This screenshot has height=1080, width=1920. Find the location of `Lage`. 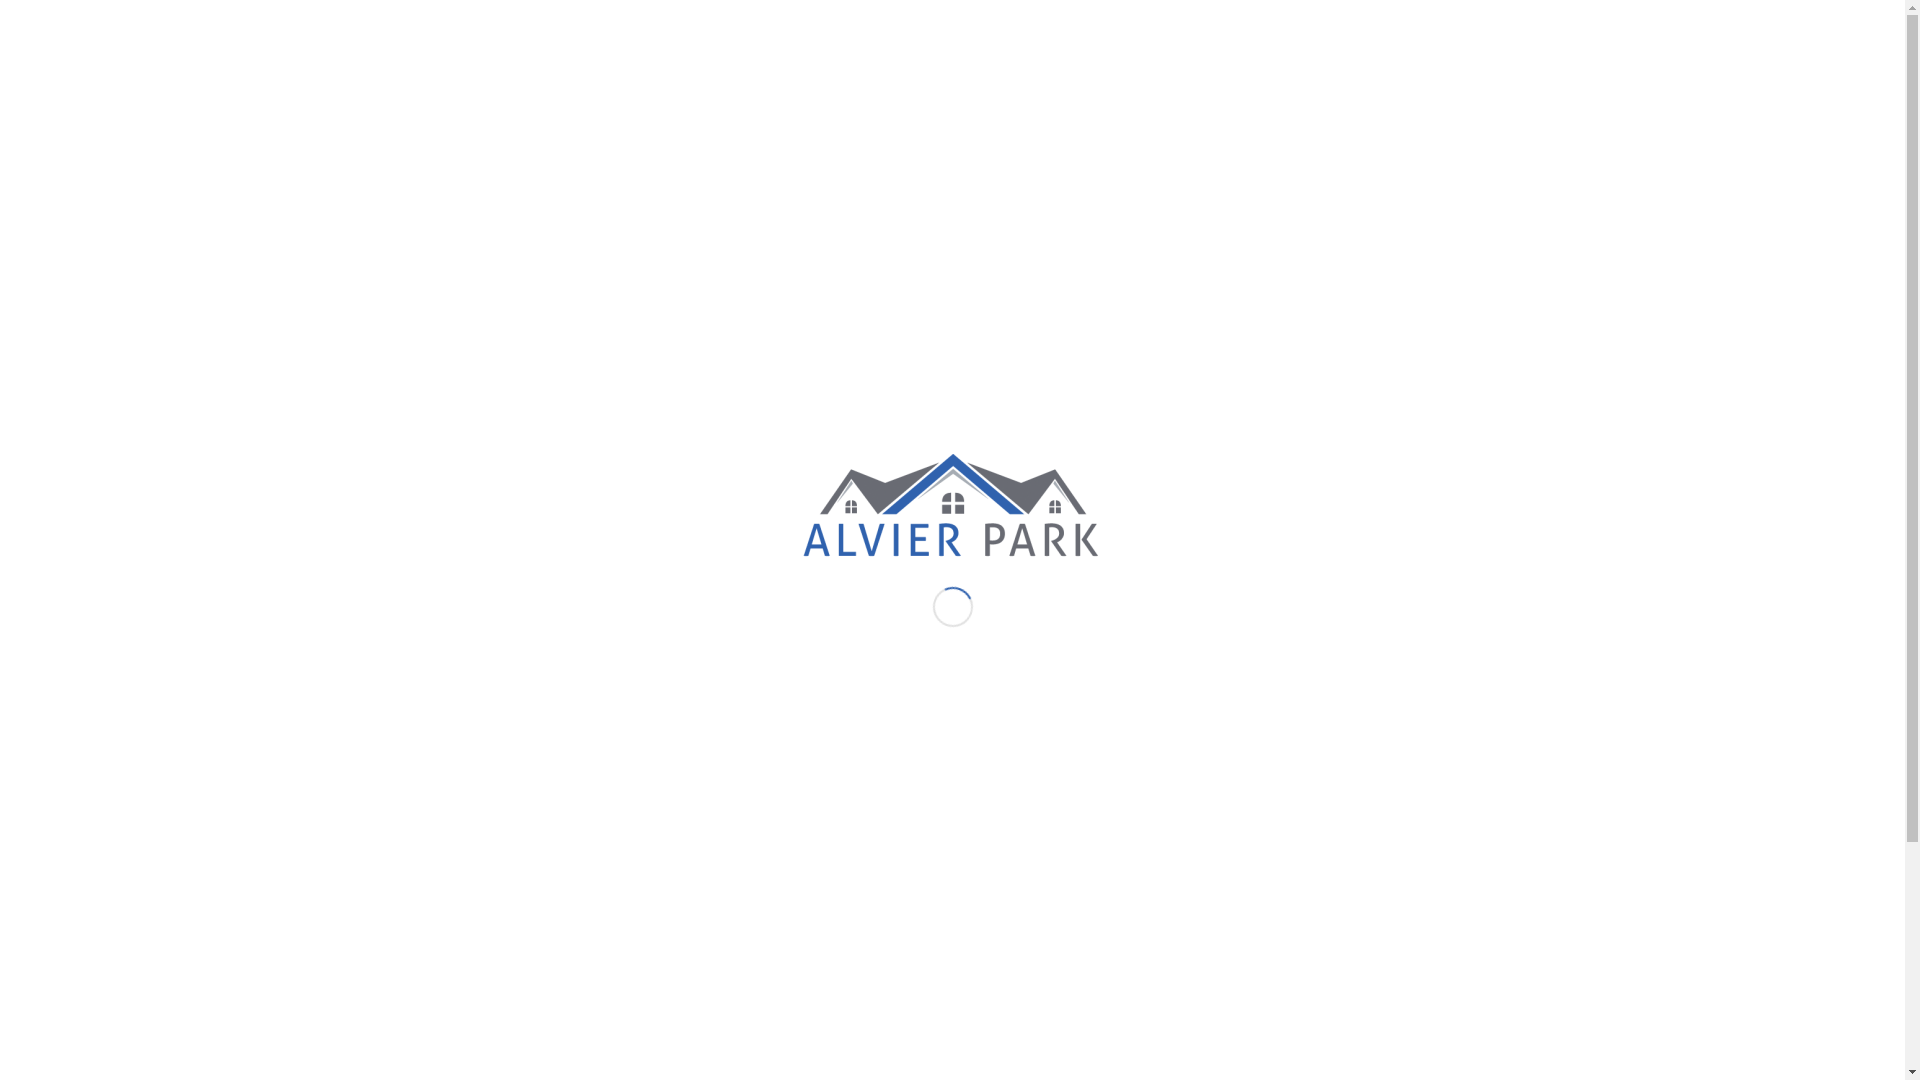

Lage is located at coordinates (1196, 75).